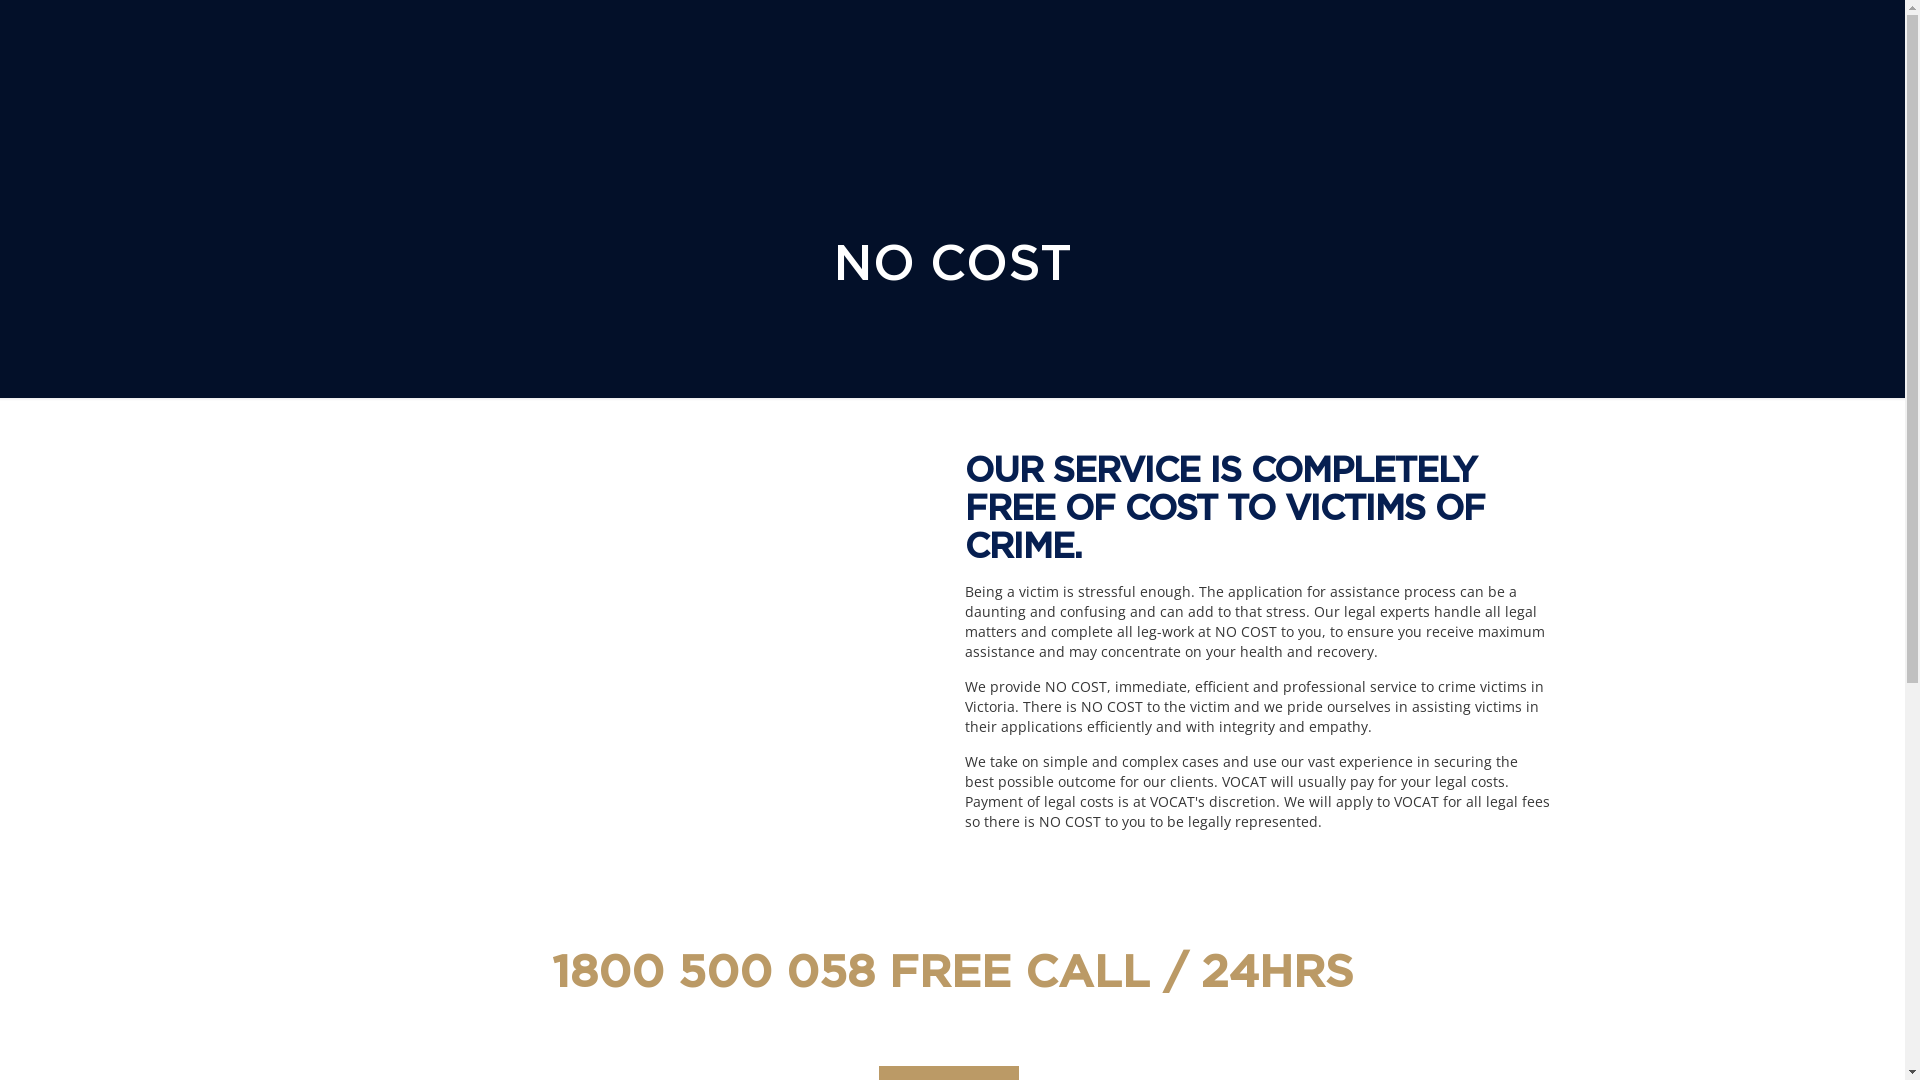 This screenshot has width=1920, height=1080. What do you see at coordinates (882, 841) in the screenshot?
I see `WHO IS A VICTIM?` at bounding box center [882, 841].